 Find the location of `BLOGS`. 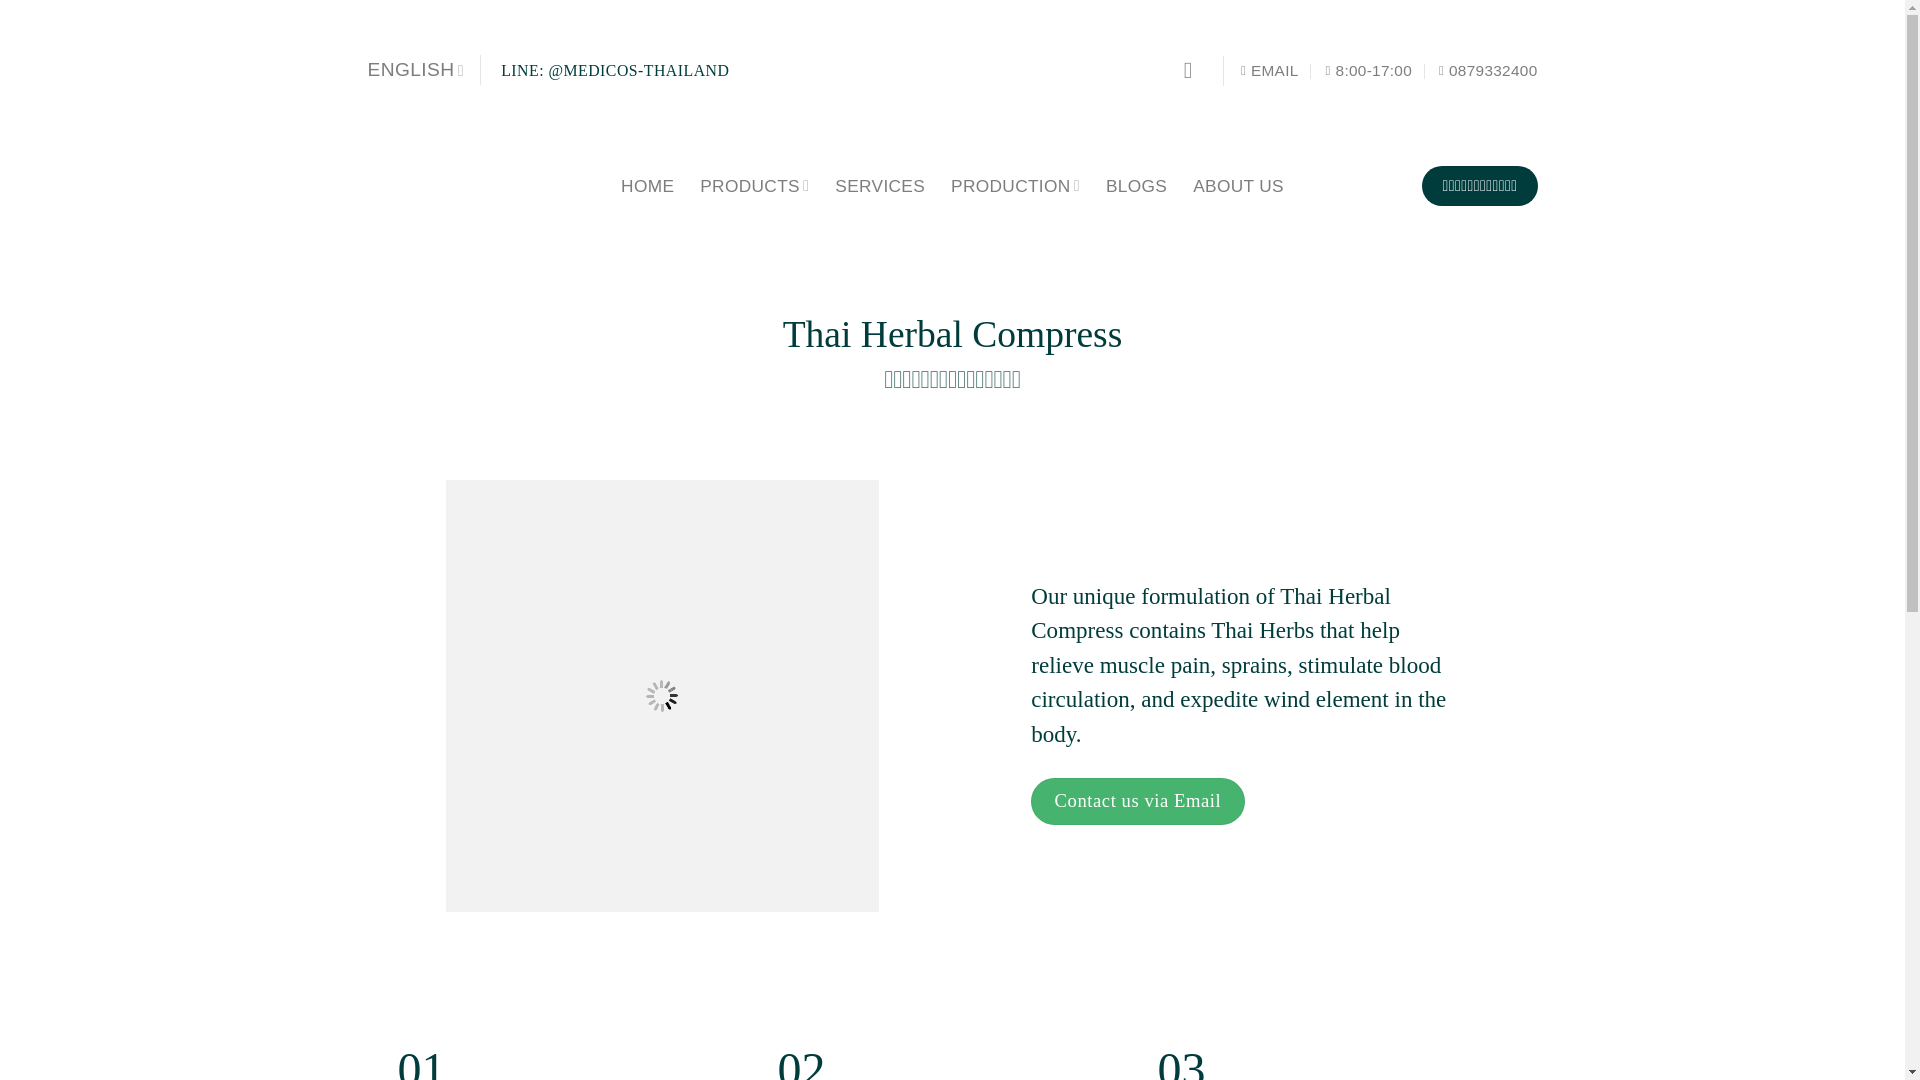

BLOGS is located at coordinates (1136, 186).